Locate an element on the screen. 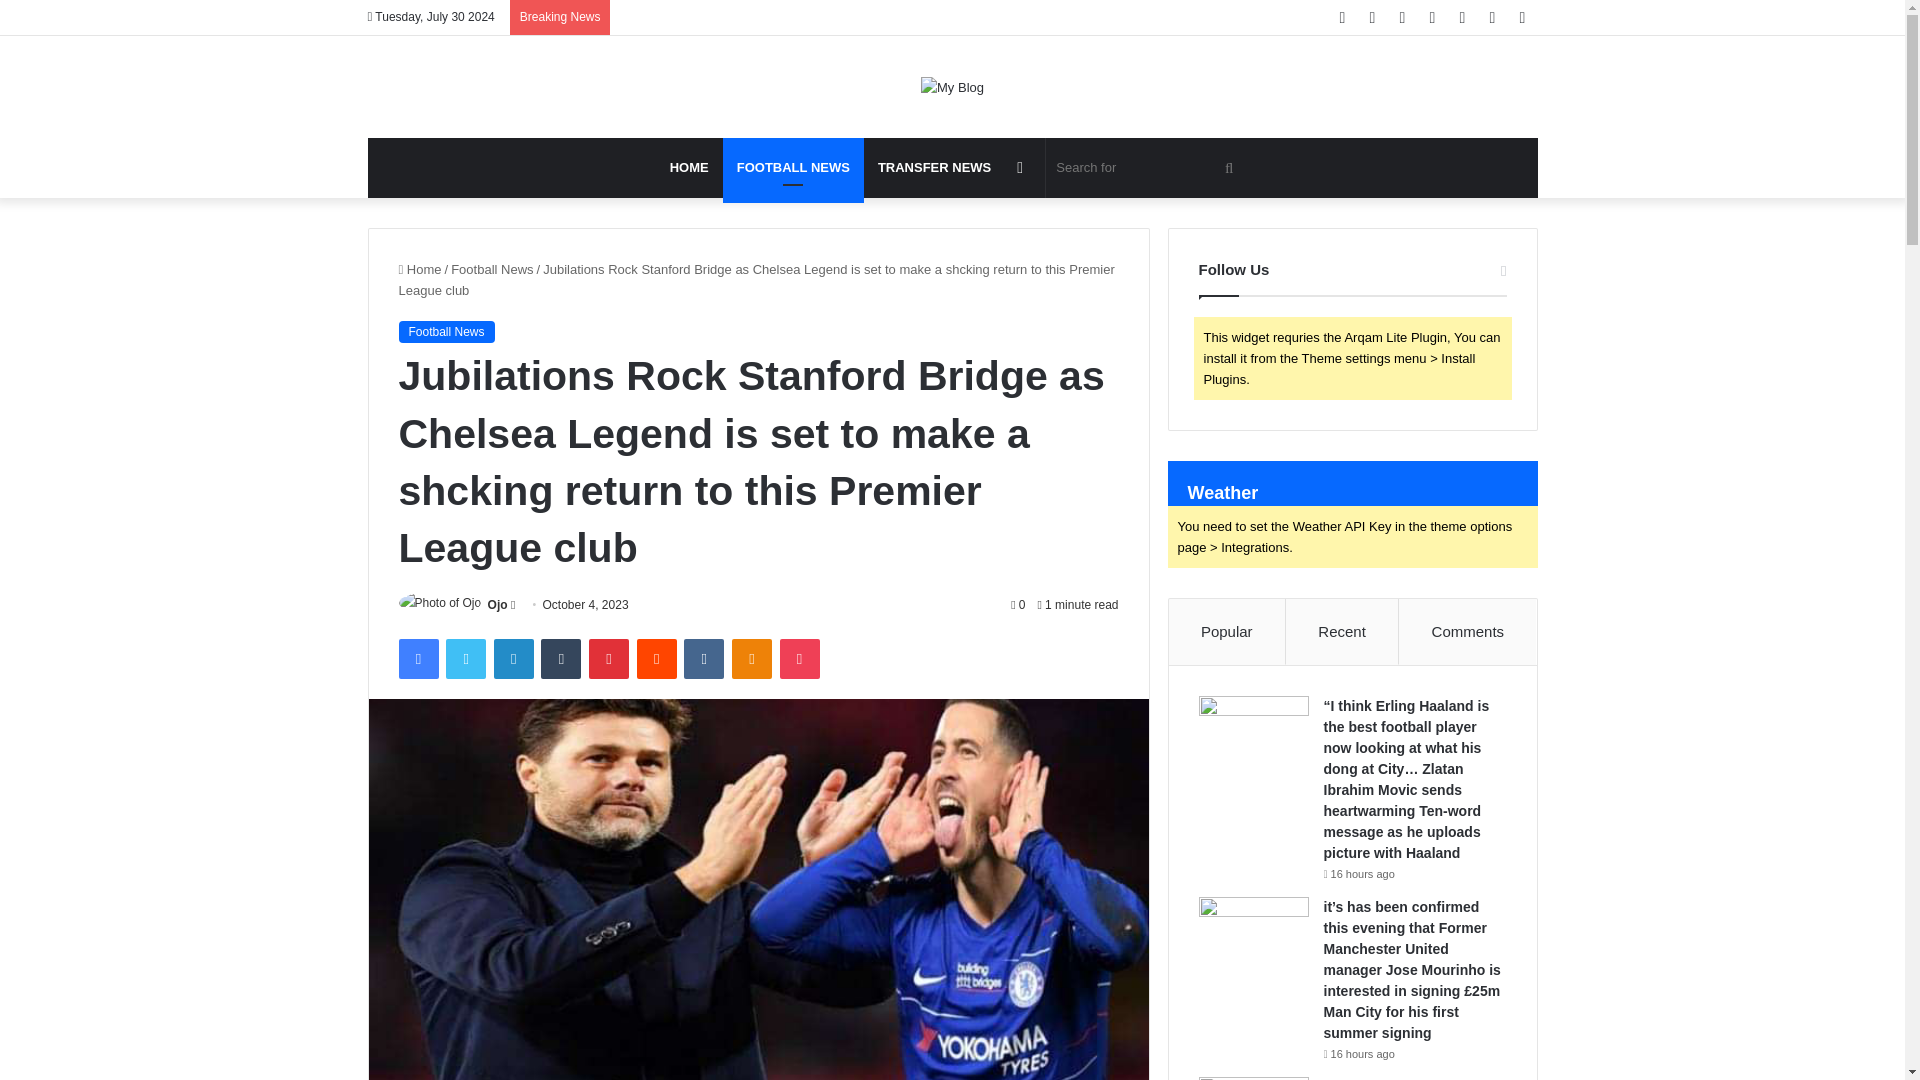  LinkedIn is located at coordinates (513, 659).